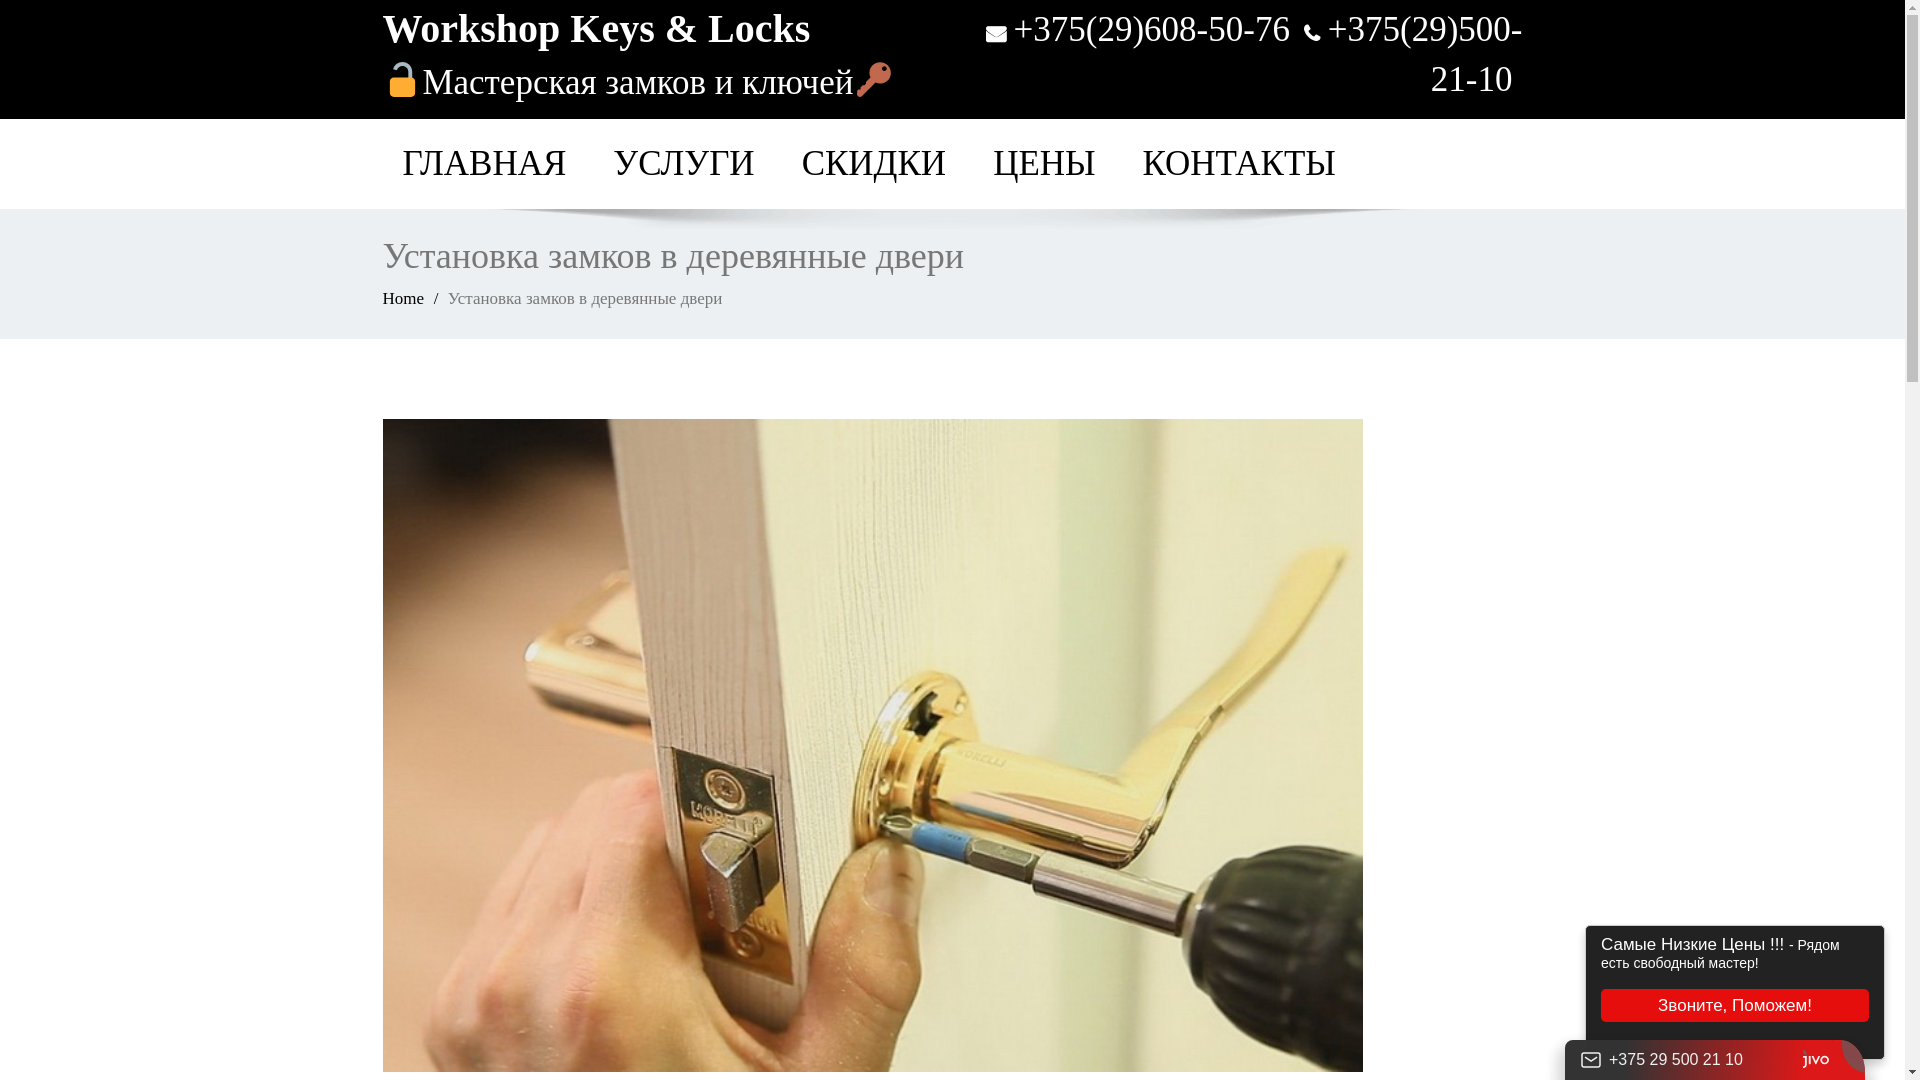  I want to click on Home, so click(403, 298).